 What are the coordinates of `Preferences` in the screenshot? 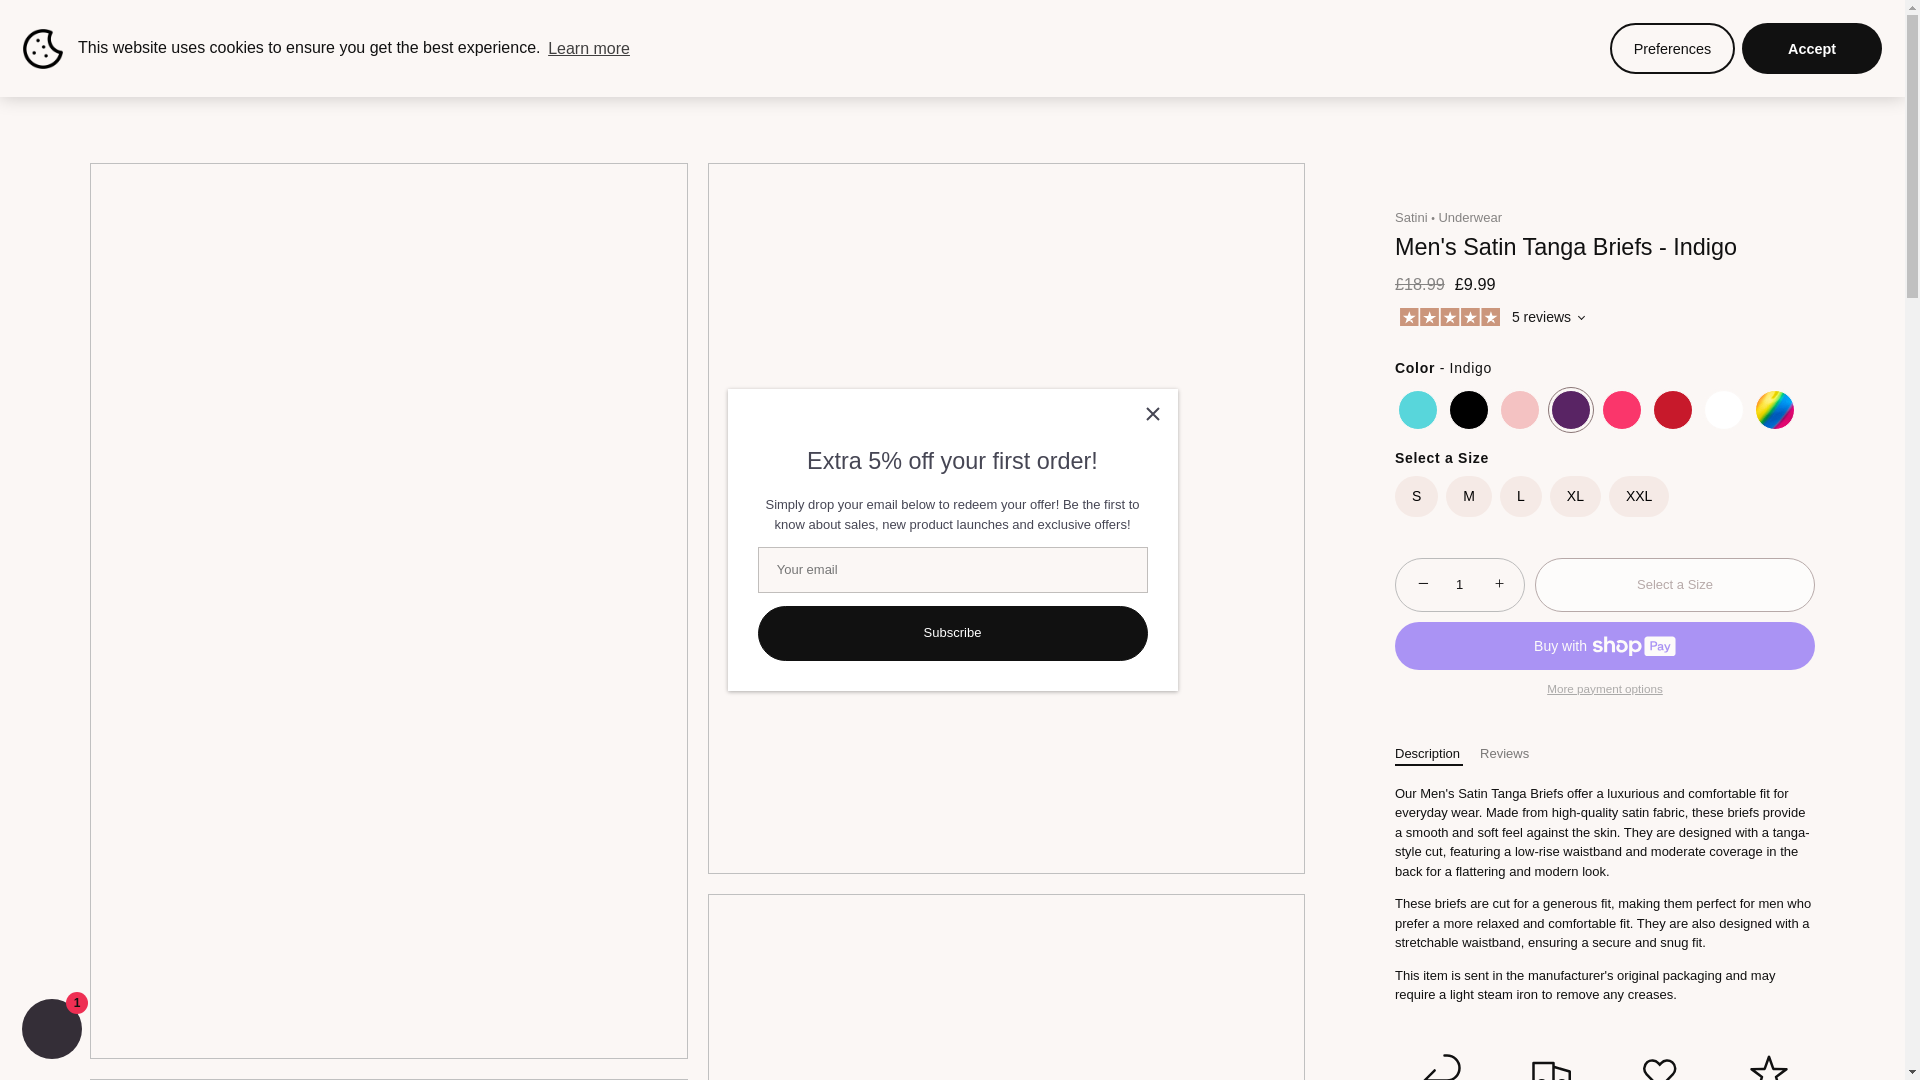 It's located at (1672, 48).